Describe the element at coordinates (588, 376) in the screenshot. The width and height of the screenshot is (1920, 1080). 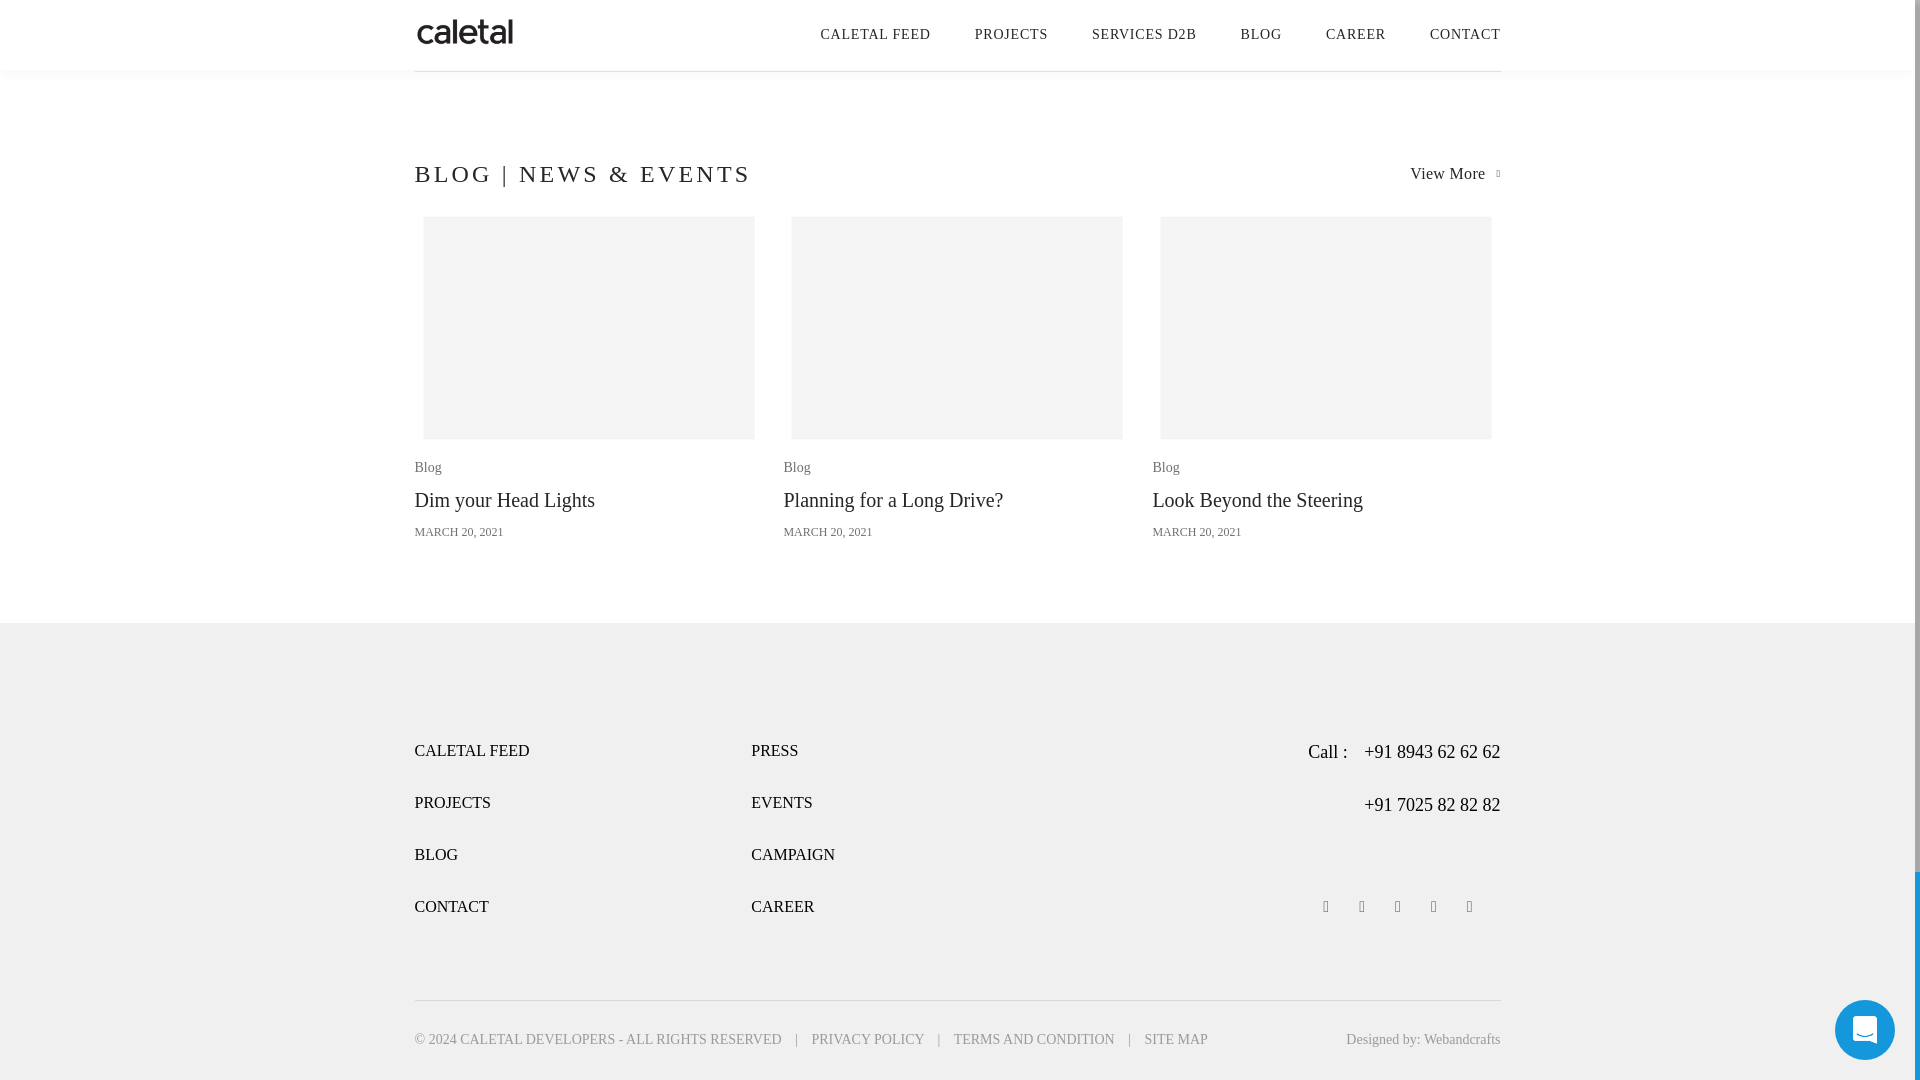
I see `CAREER` at that location.